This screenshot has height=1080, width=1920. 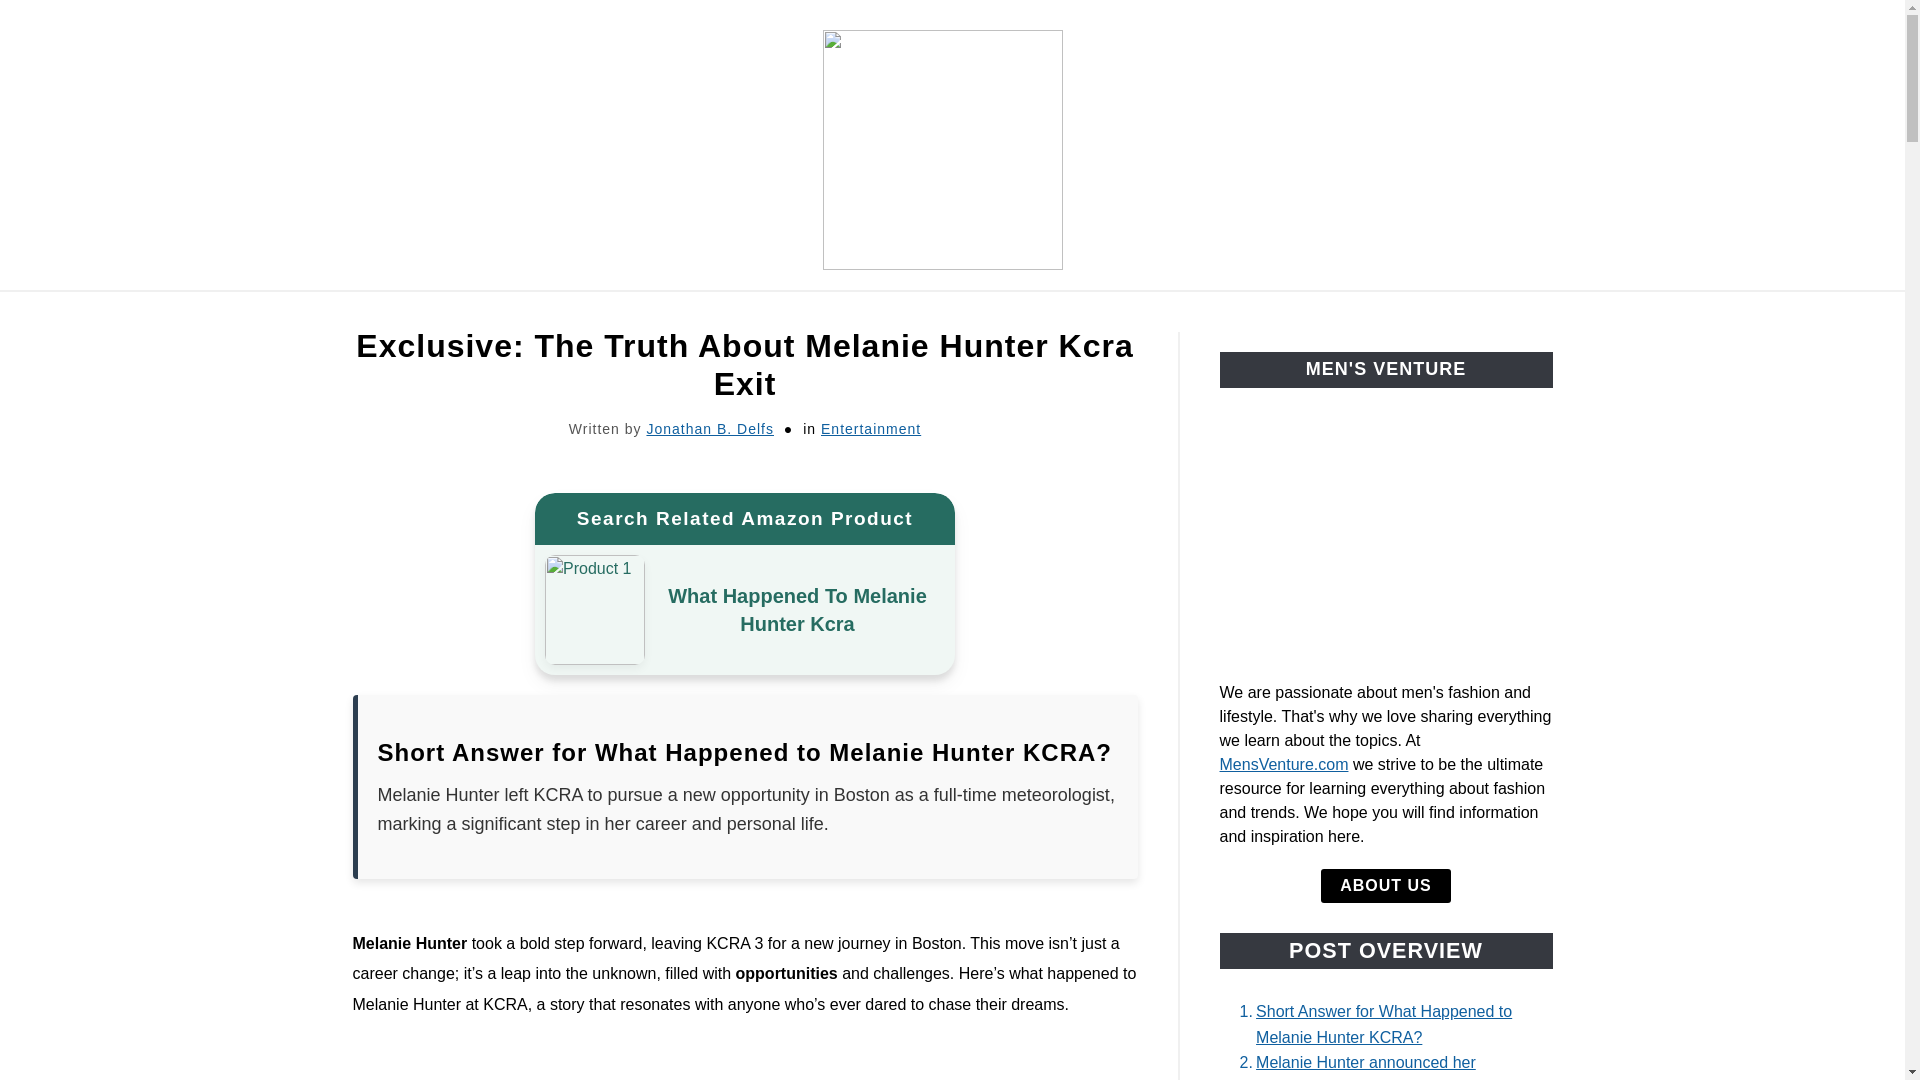 What do you see at coordinates (1102, 314) in the screenshot?
I see `OTHER` at bounding box center [1102, 314].